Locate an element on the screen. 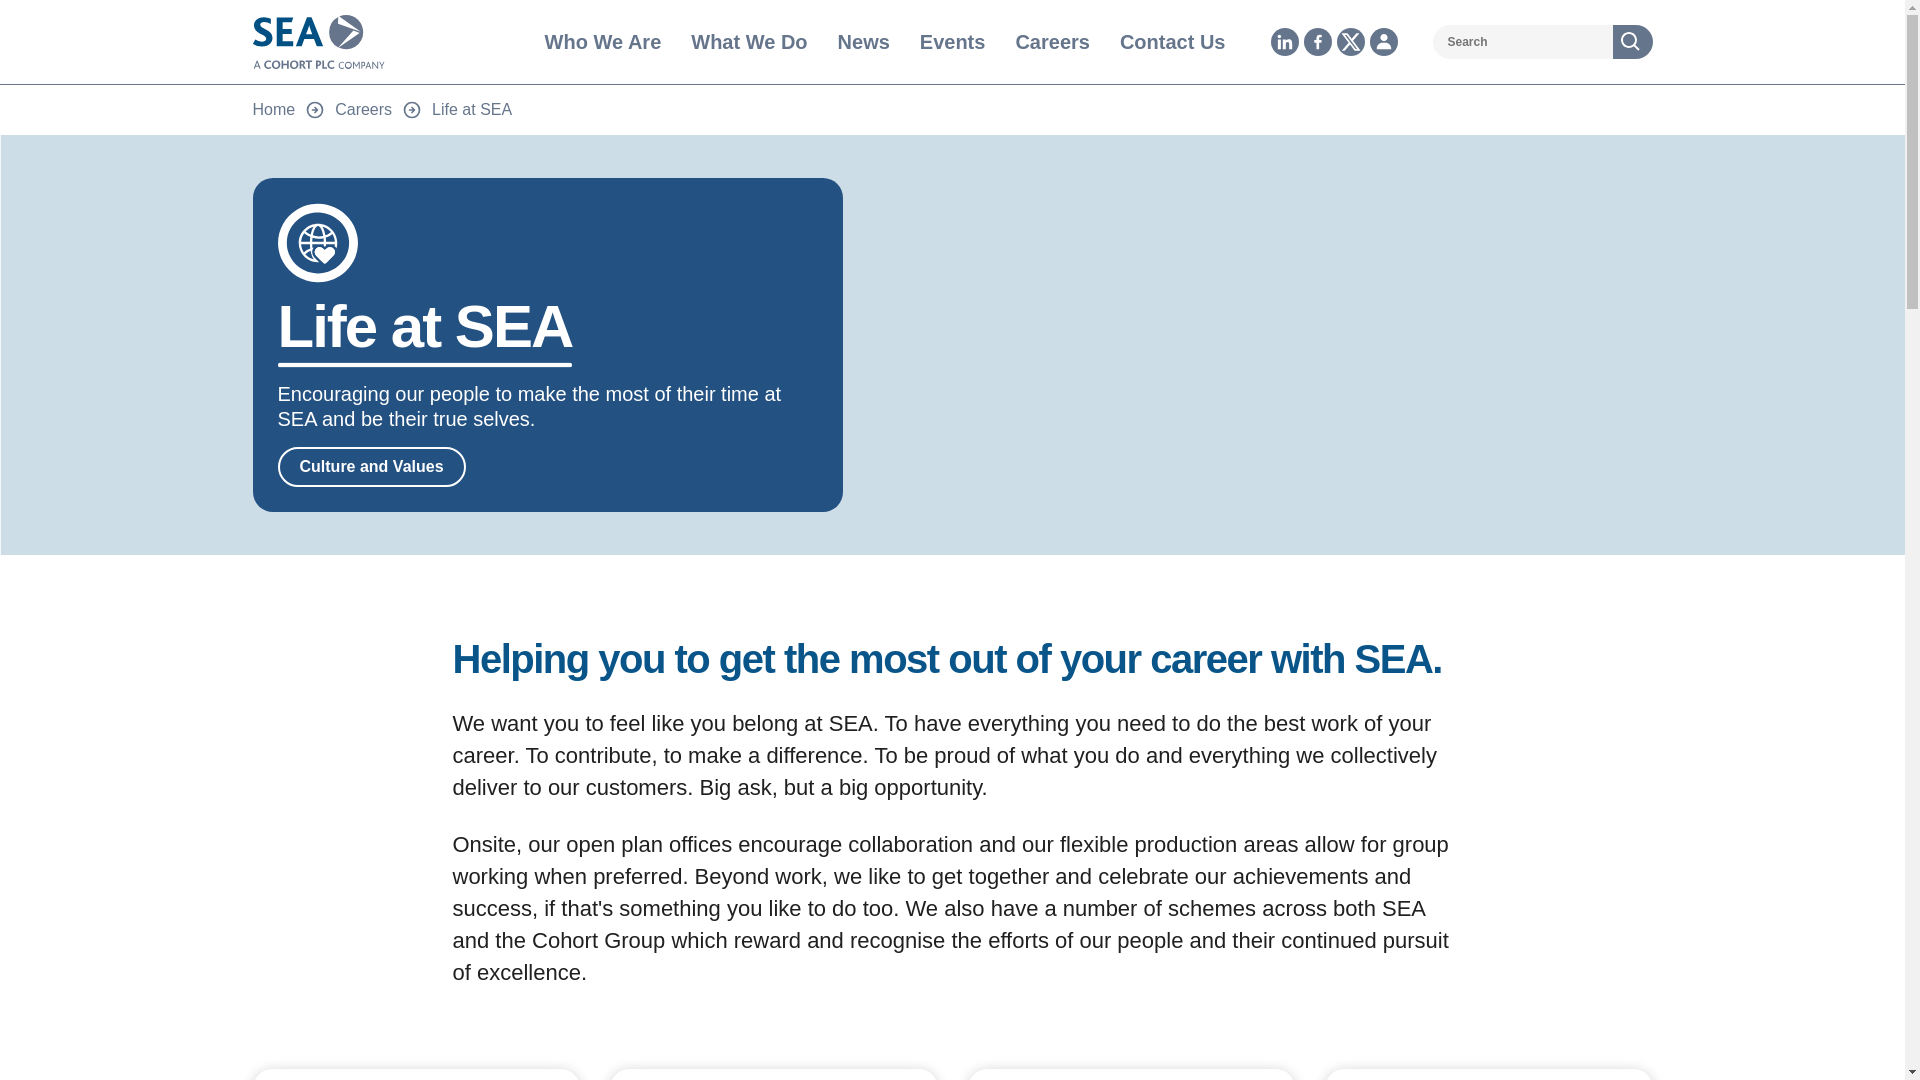 The image size is (1920, 1080). Careers is located at coordinates (1052, 42).